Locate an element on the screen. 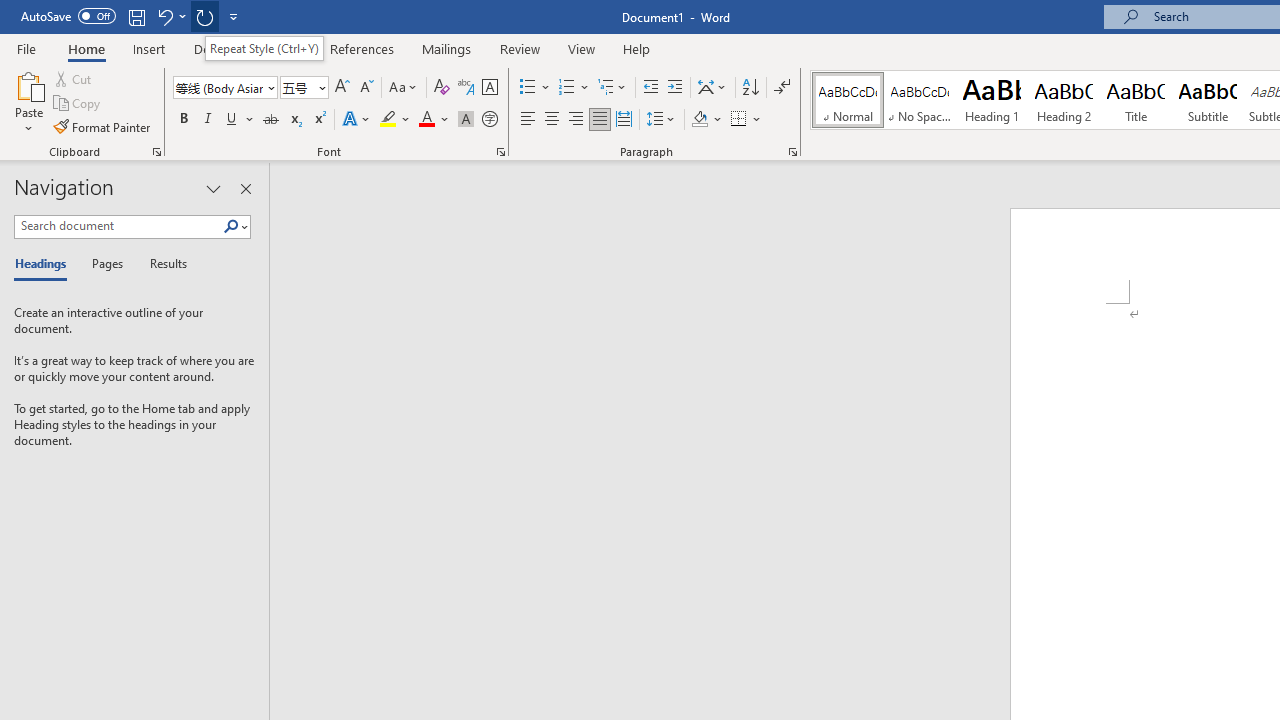 The height and width of the screenshot is (720, 1280). Font is located at coordinates (218, 87).